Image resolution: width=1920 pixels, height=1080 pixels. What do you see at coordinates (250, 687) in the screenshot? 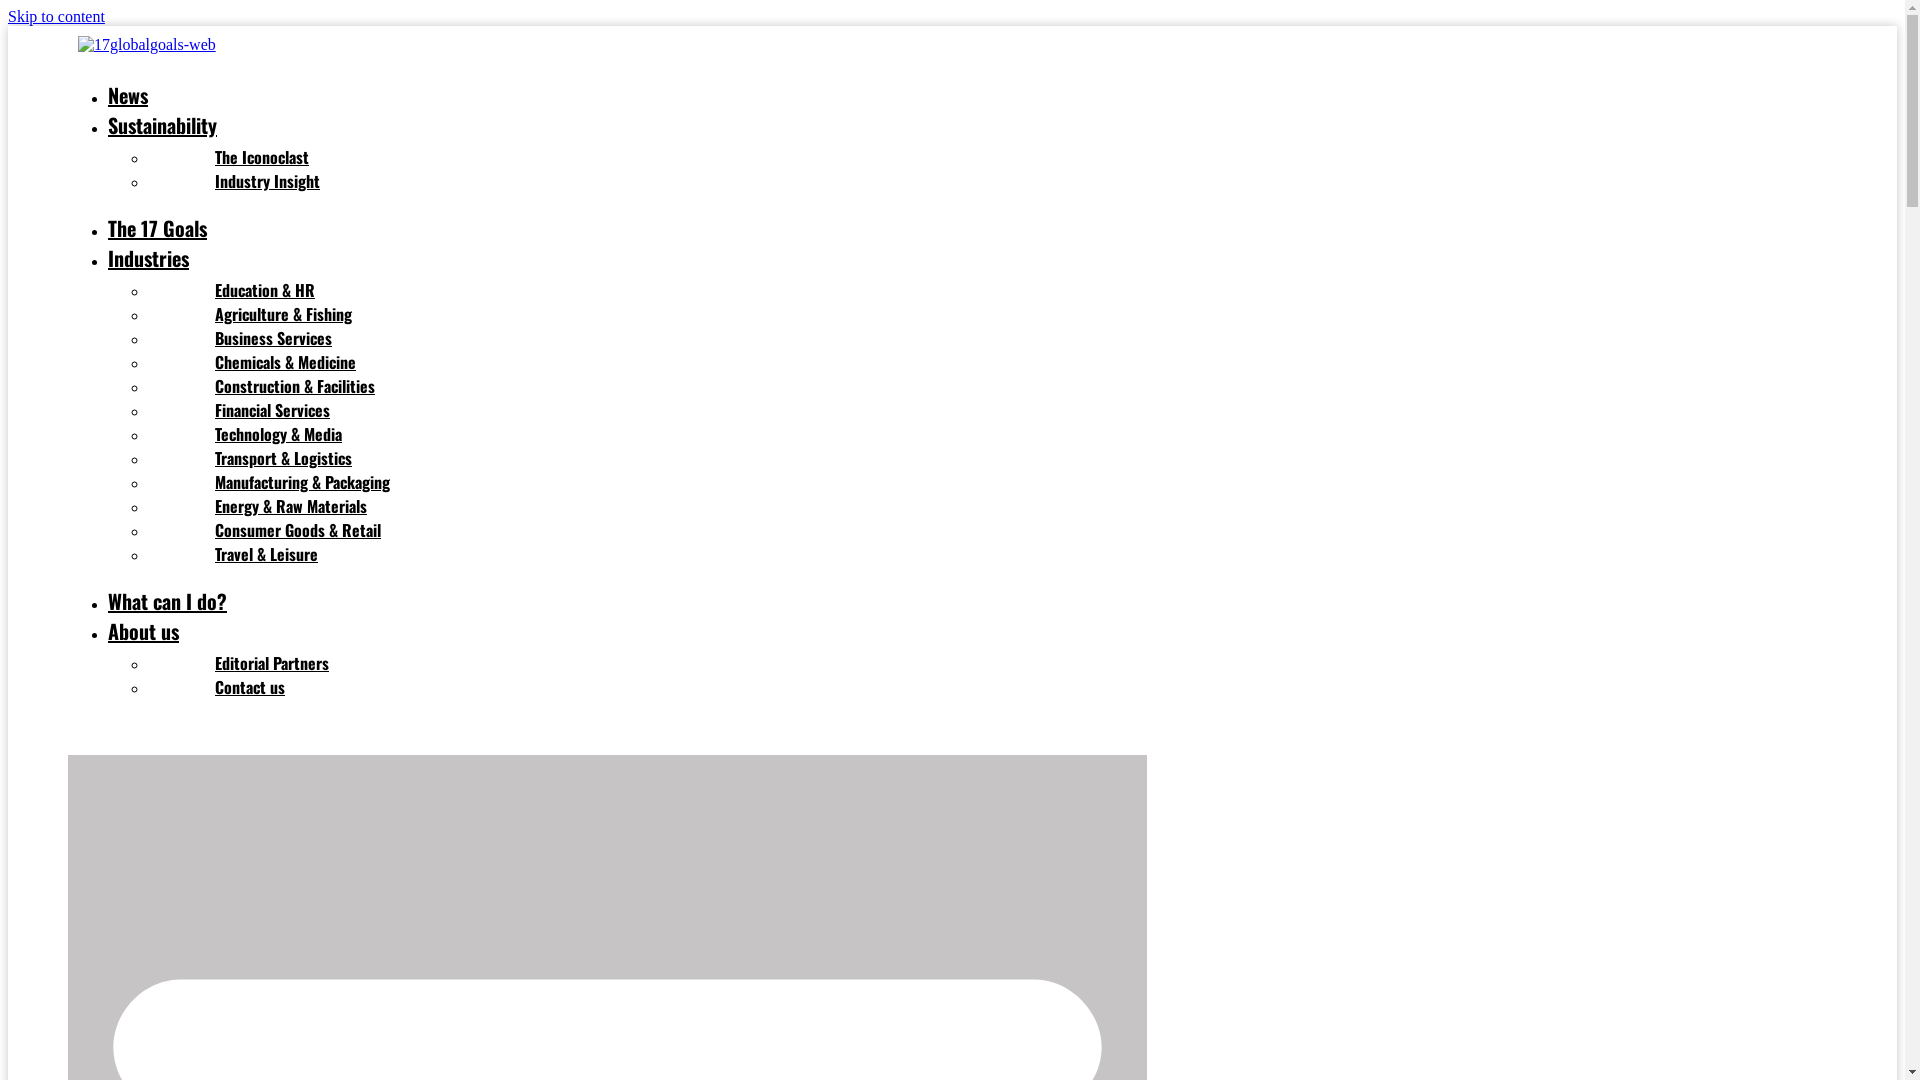
I see `Contact us` at bounding box center [250, 687].